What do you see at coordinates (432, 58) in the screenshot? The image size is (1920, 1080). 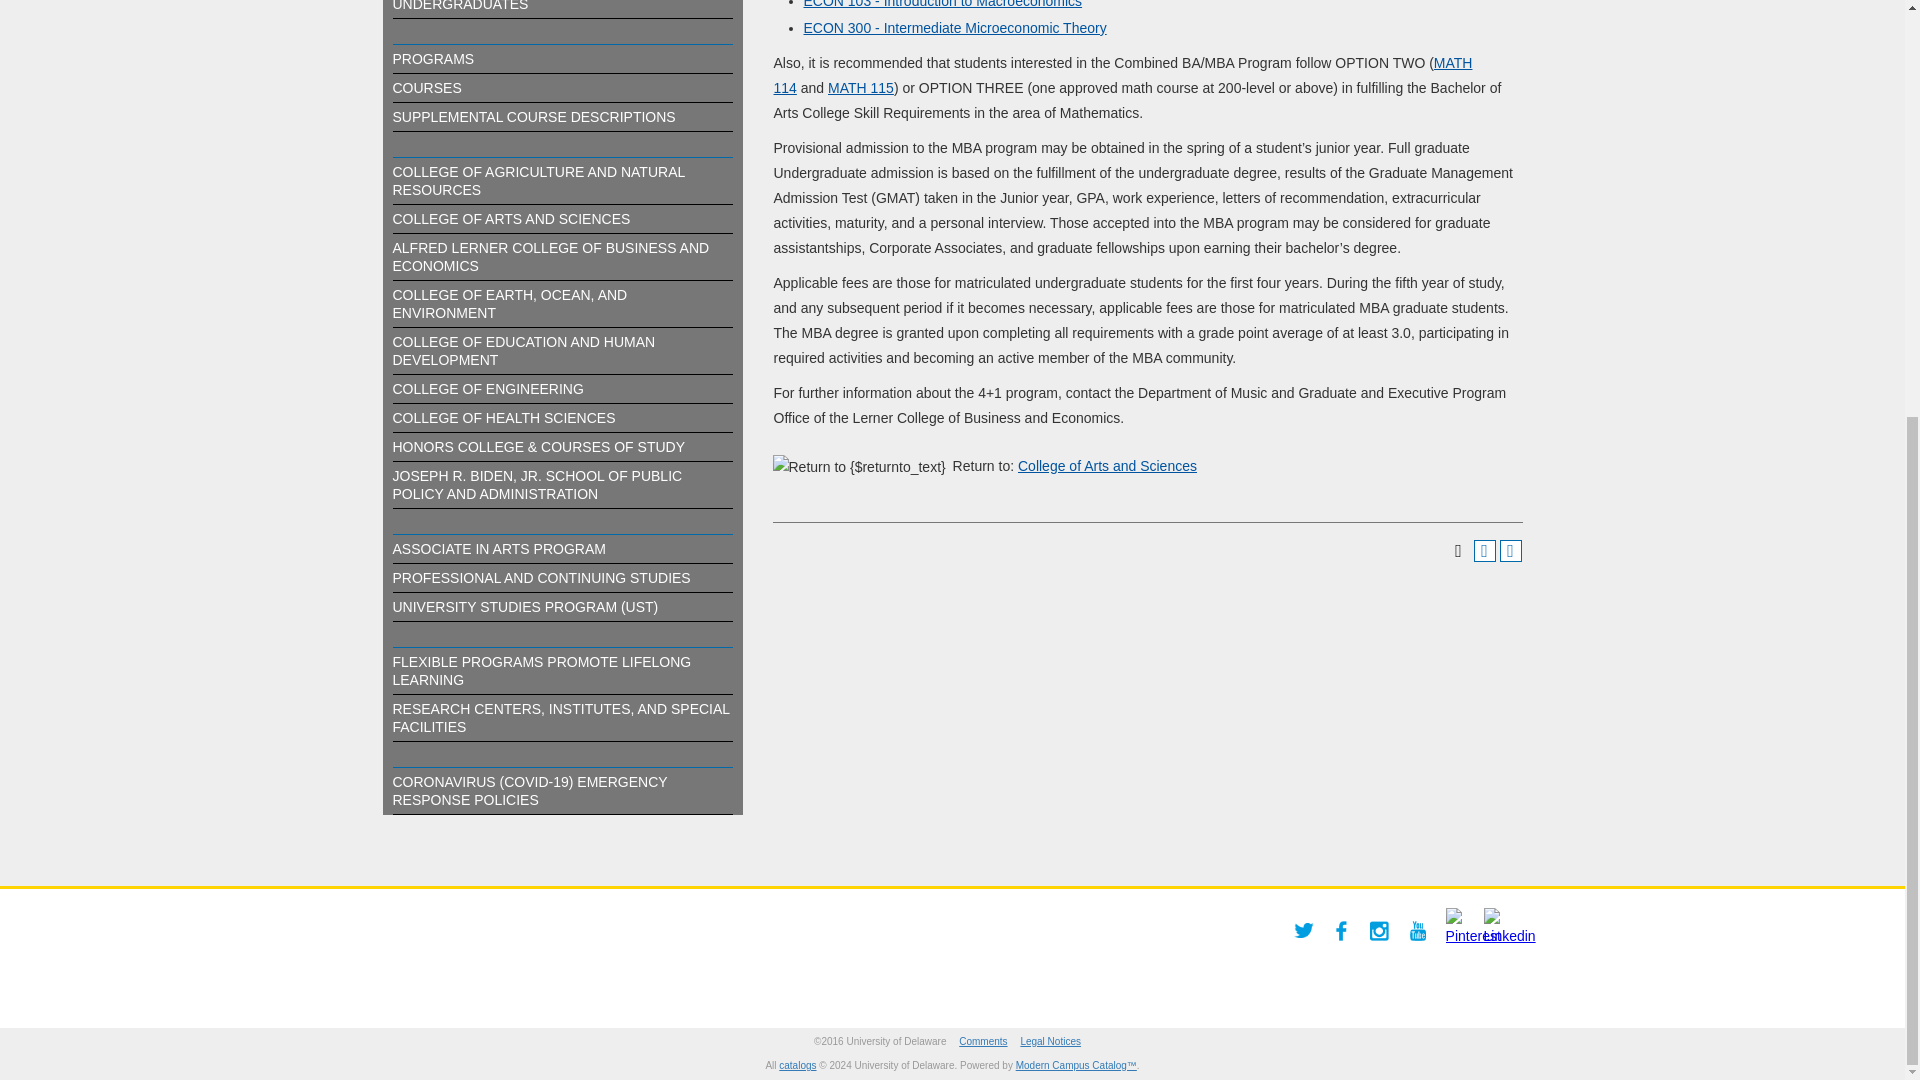 I see `PROGRAMS` at bounding box center [432, 58].